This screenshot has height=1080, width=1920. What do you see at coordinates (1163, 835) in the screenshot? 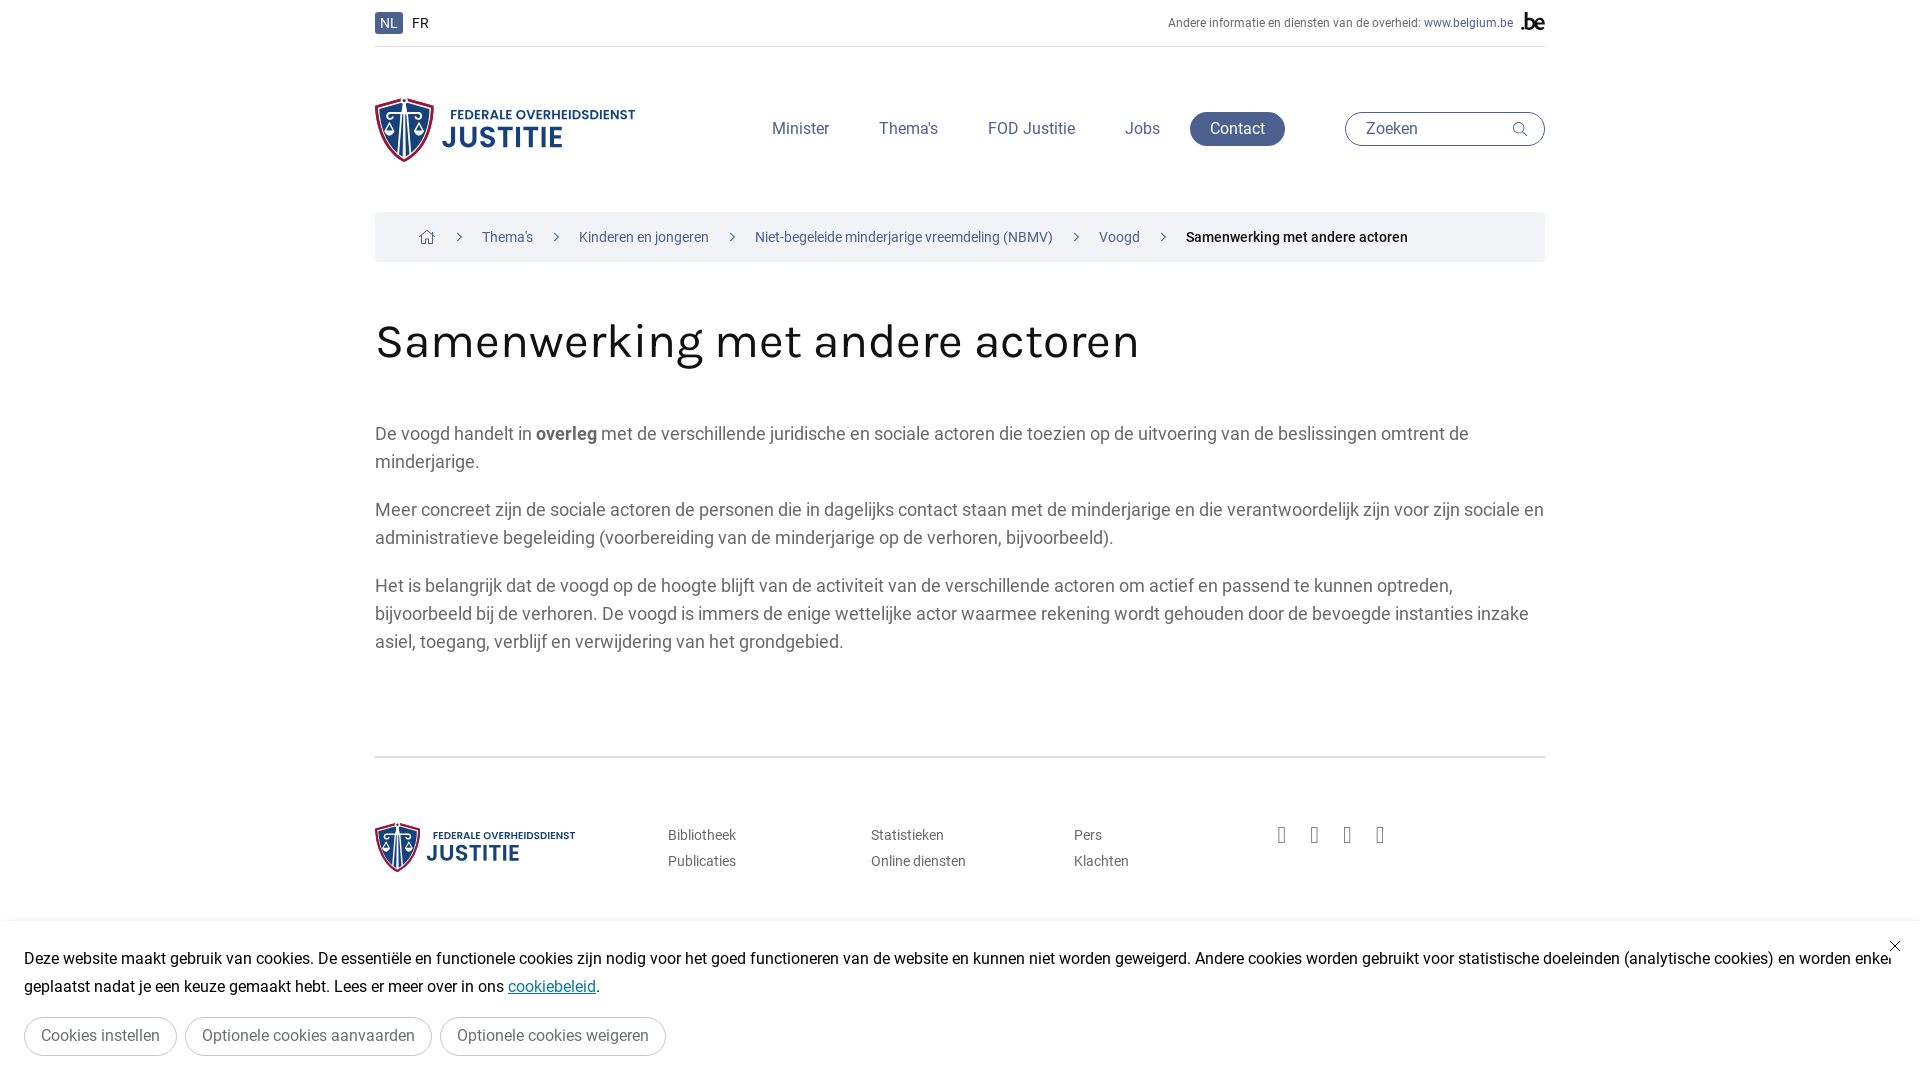
I see `Pers` at bounding box center [1163, 835].